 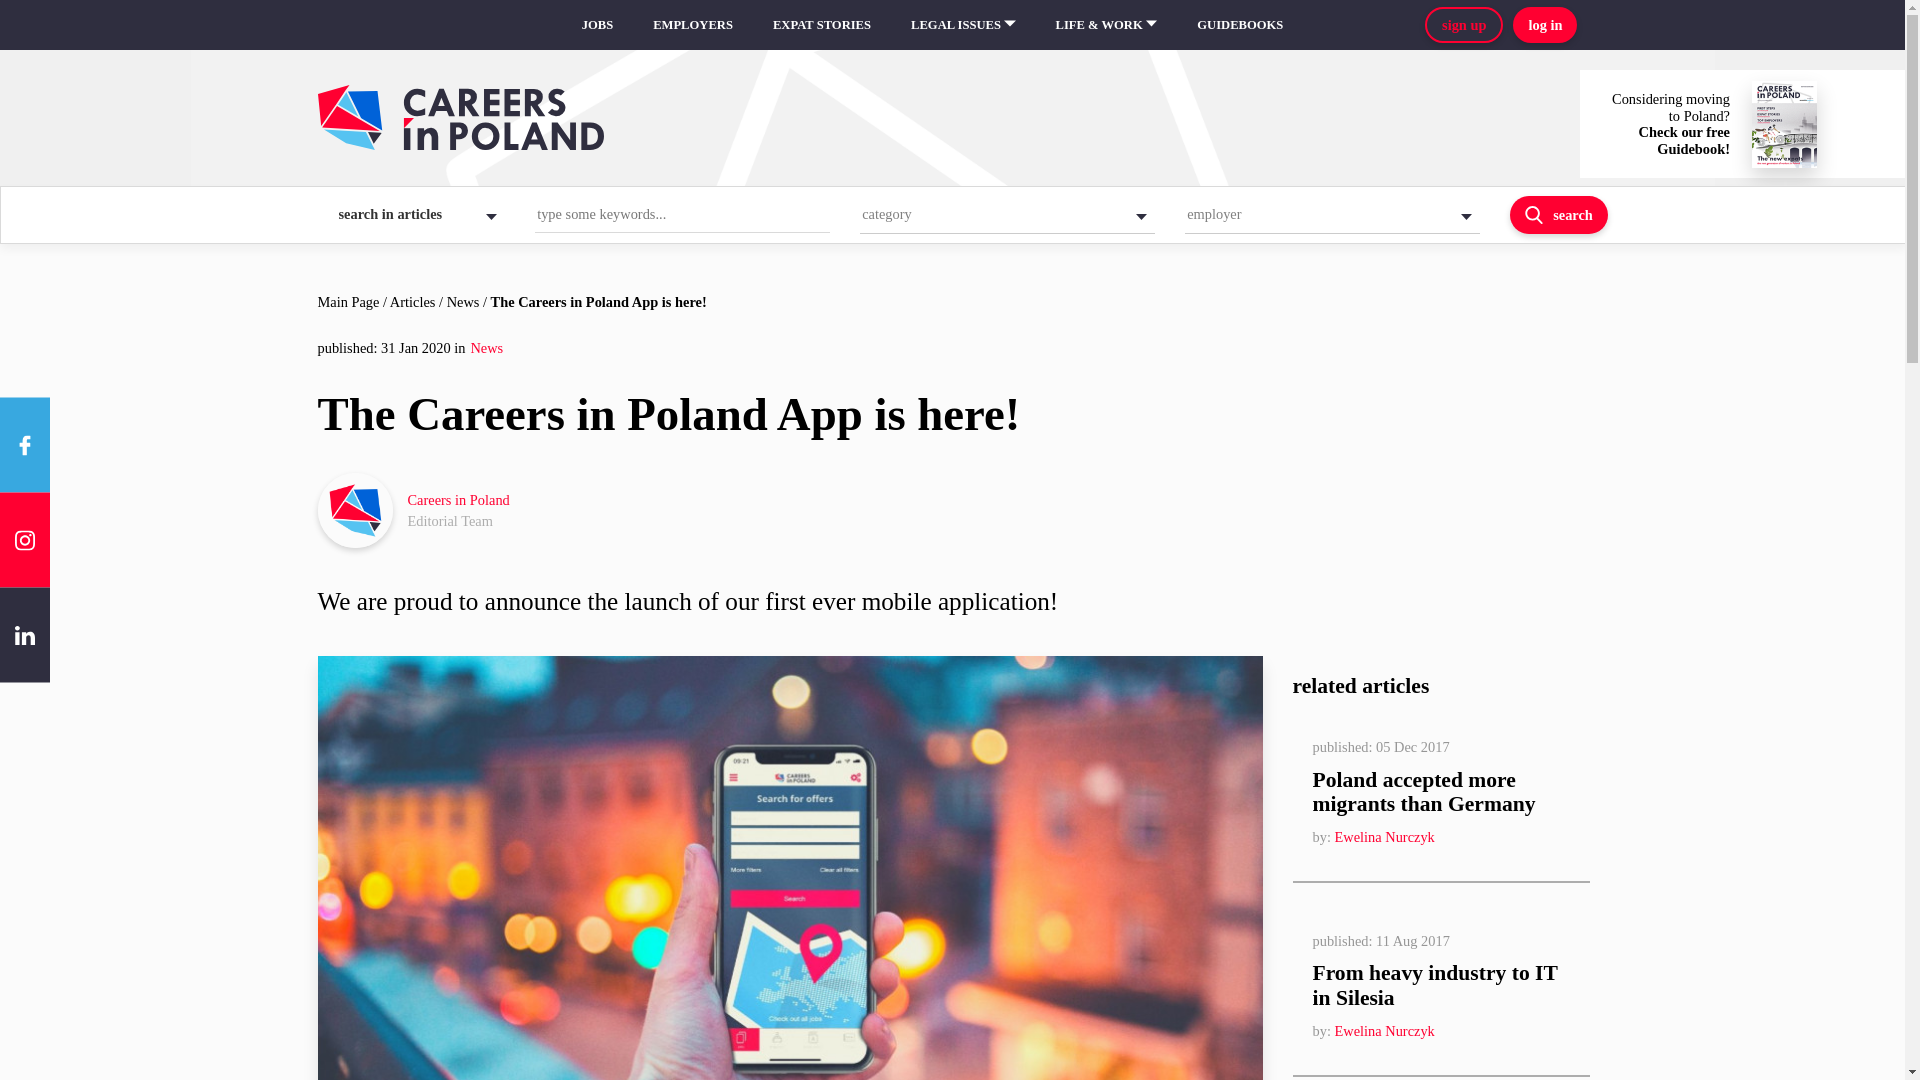 I want to click on News, so click(x=1544, y=24).